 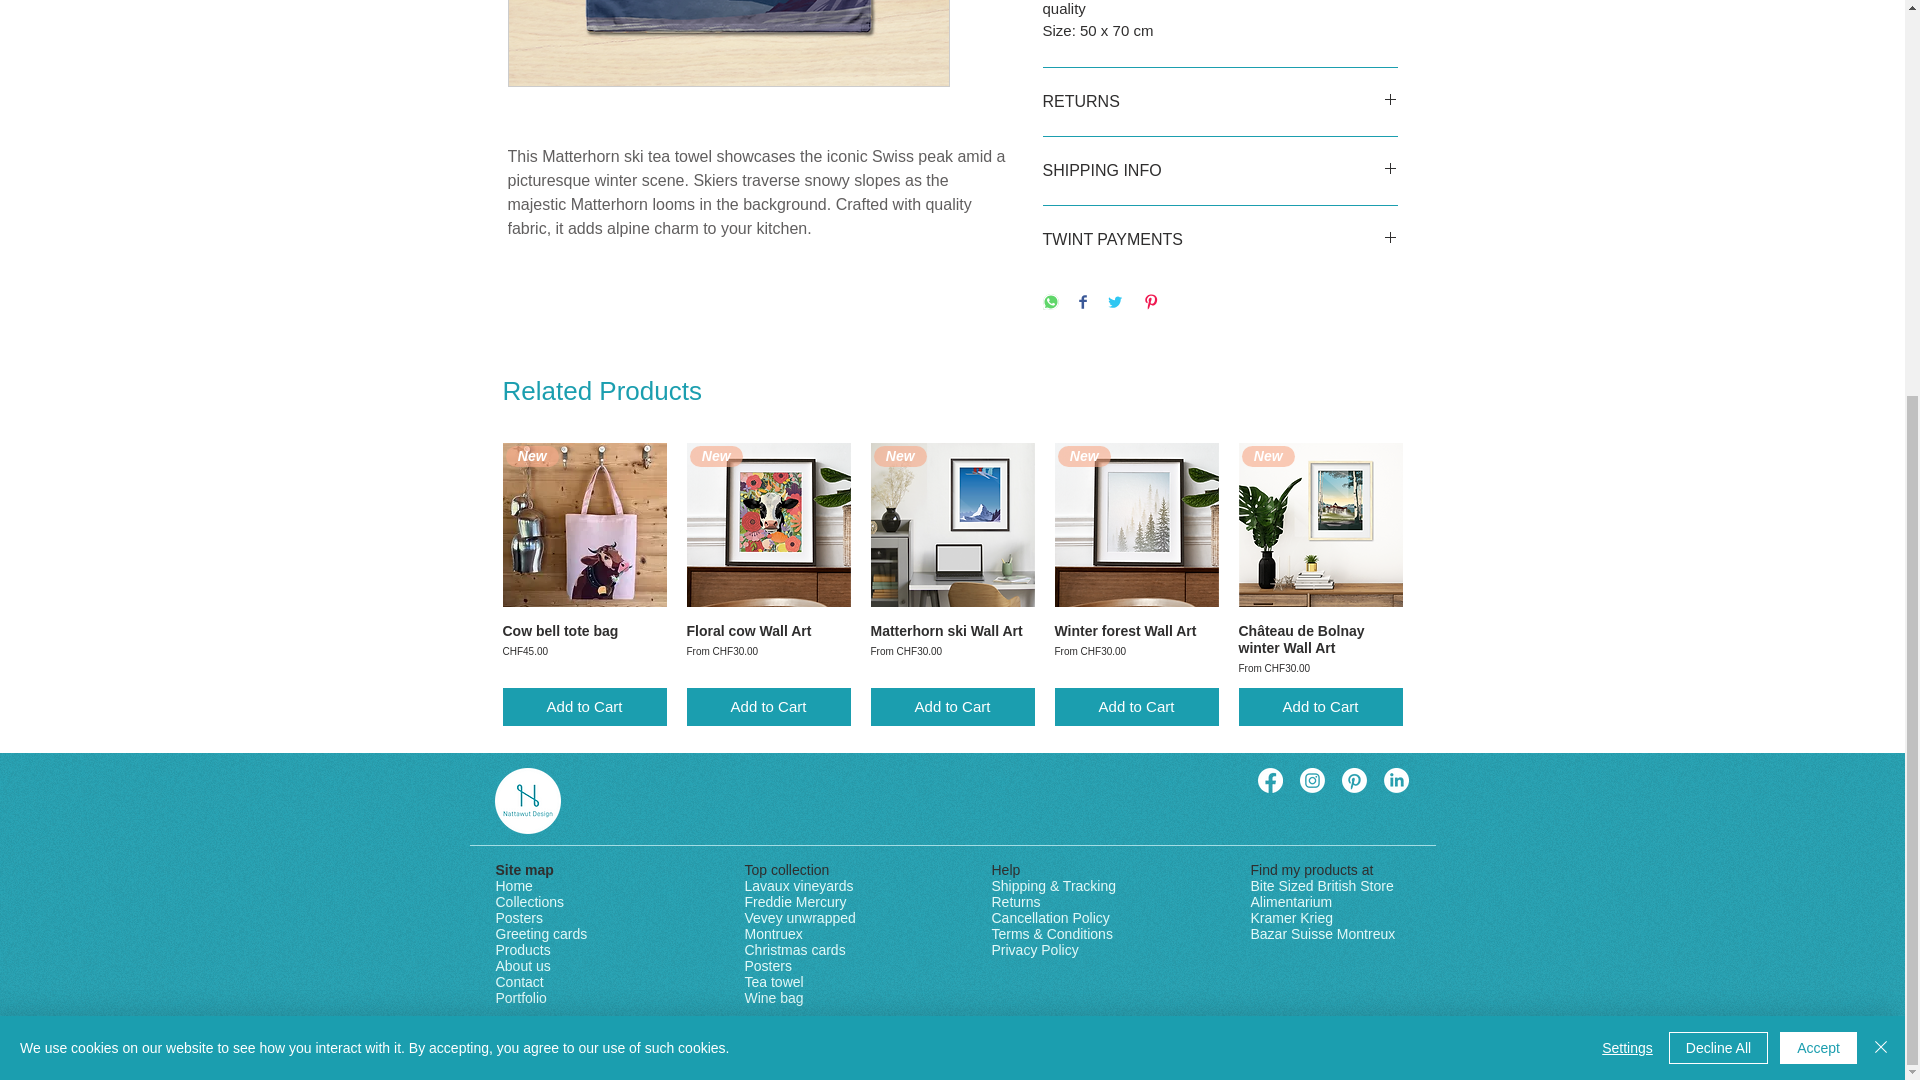 What do you see at coordinates (768, 706) in the screenshot?
I see `TWINT PAYMENTS` at bounding box center [768, 706].